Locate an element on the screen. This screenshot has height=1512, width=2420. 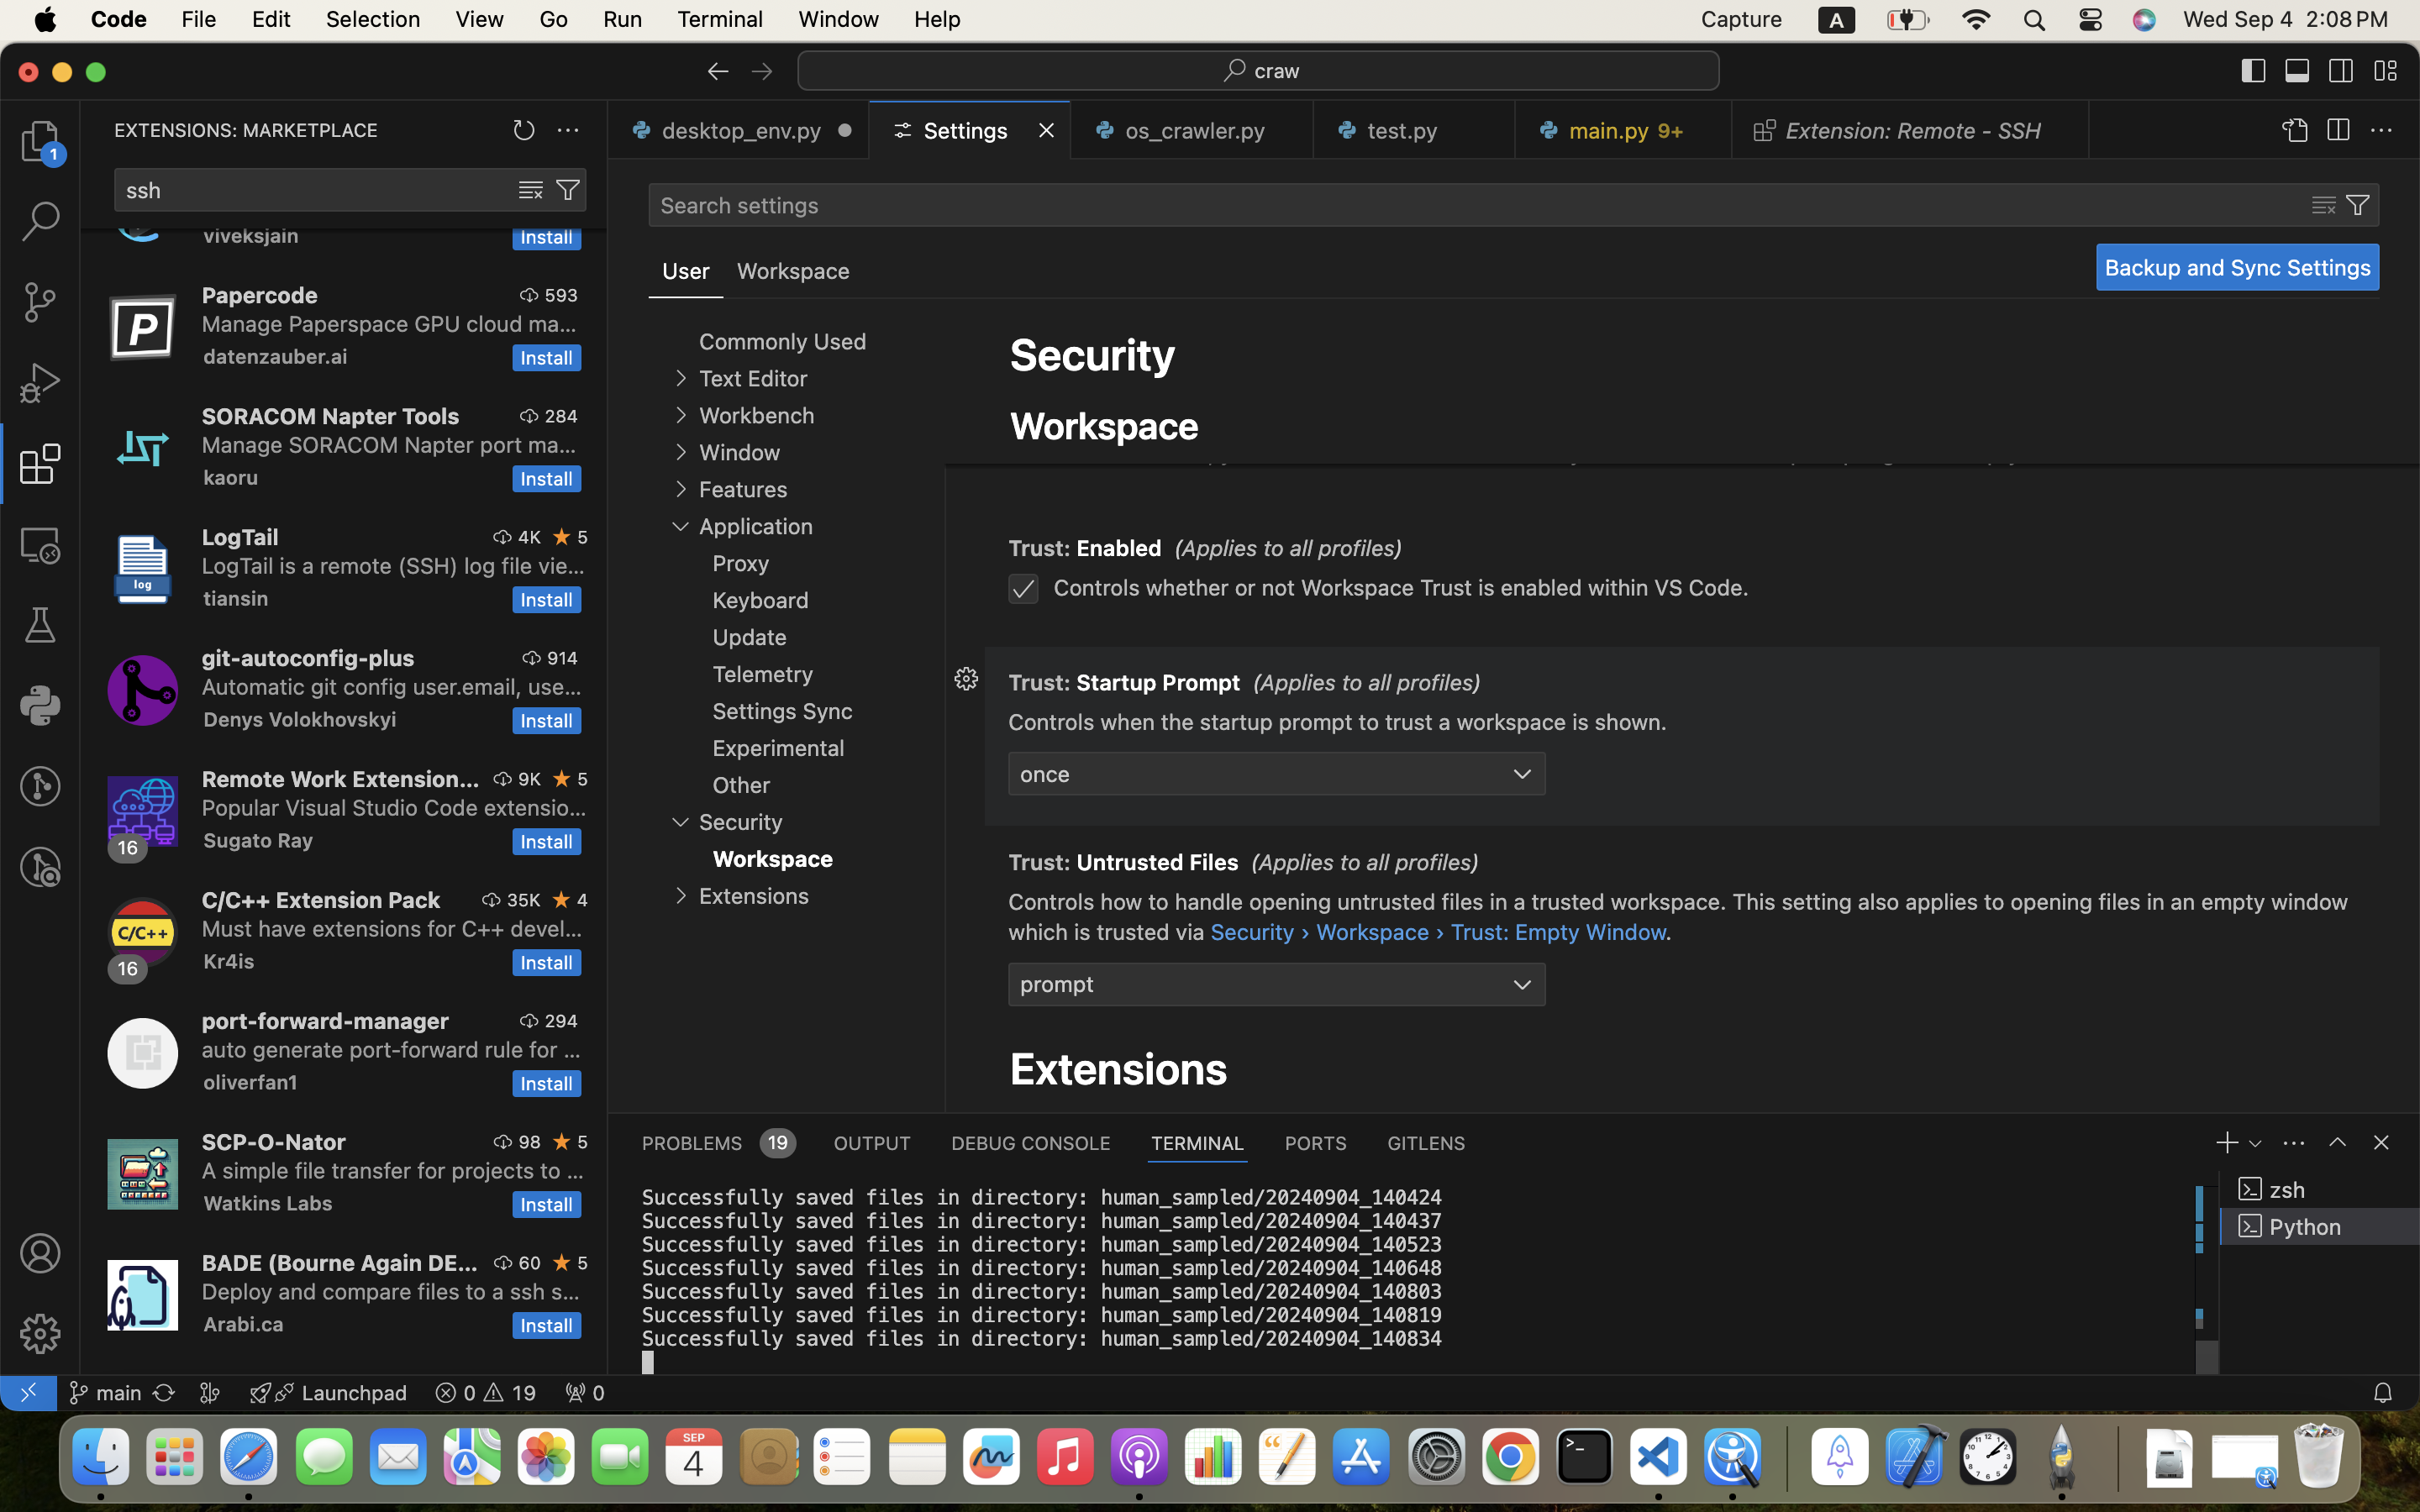
A simple file transfer for projects to and from servers suporting scp (ssh file transfer). is located at coordinates (393, 1170).